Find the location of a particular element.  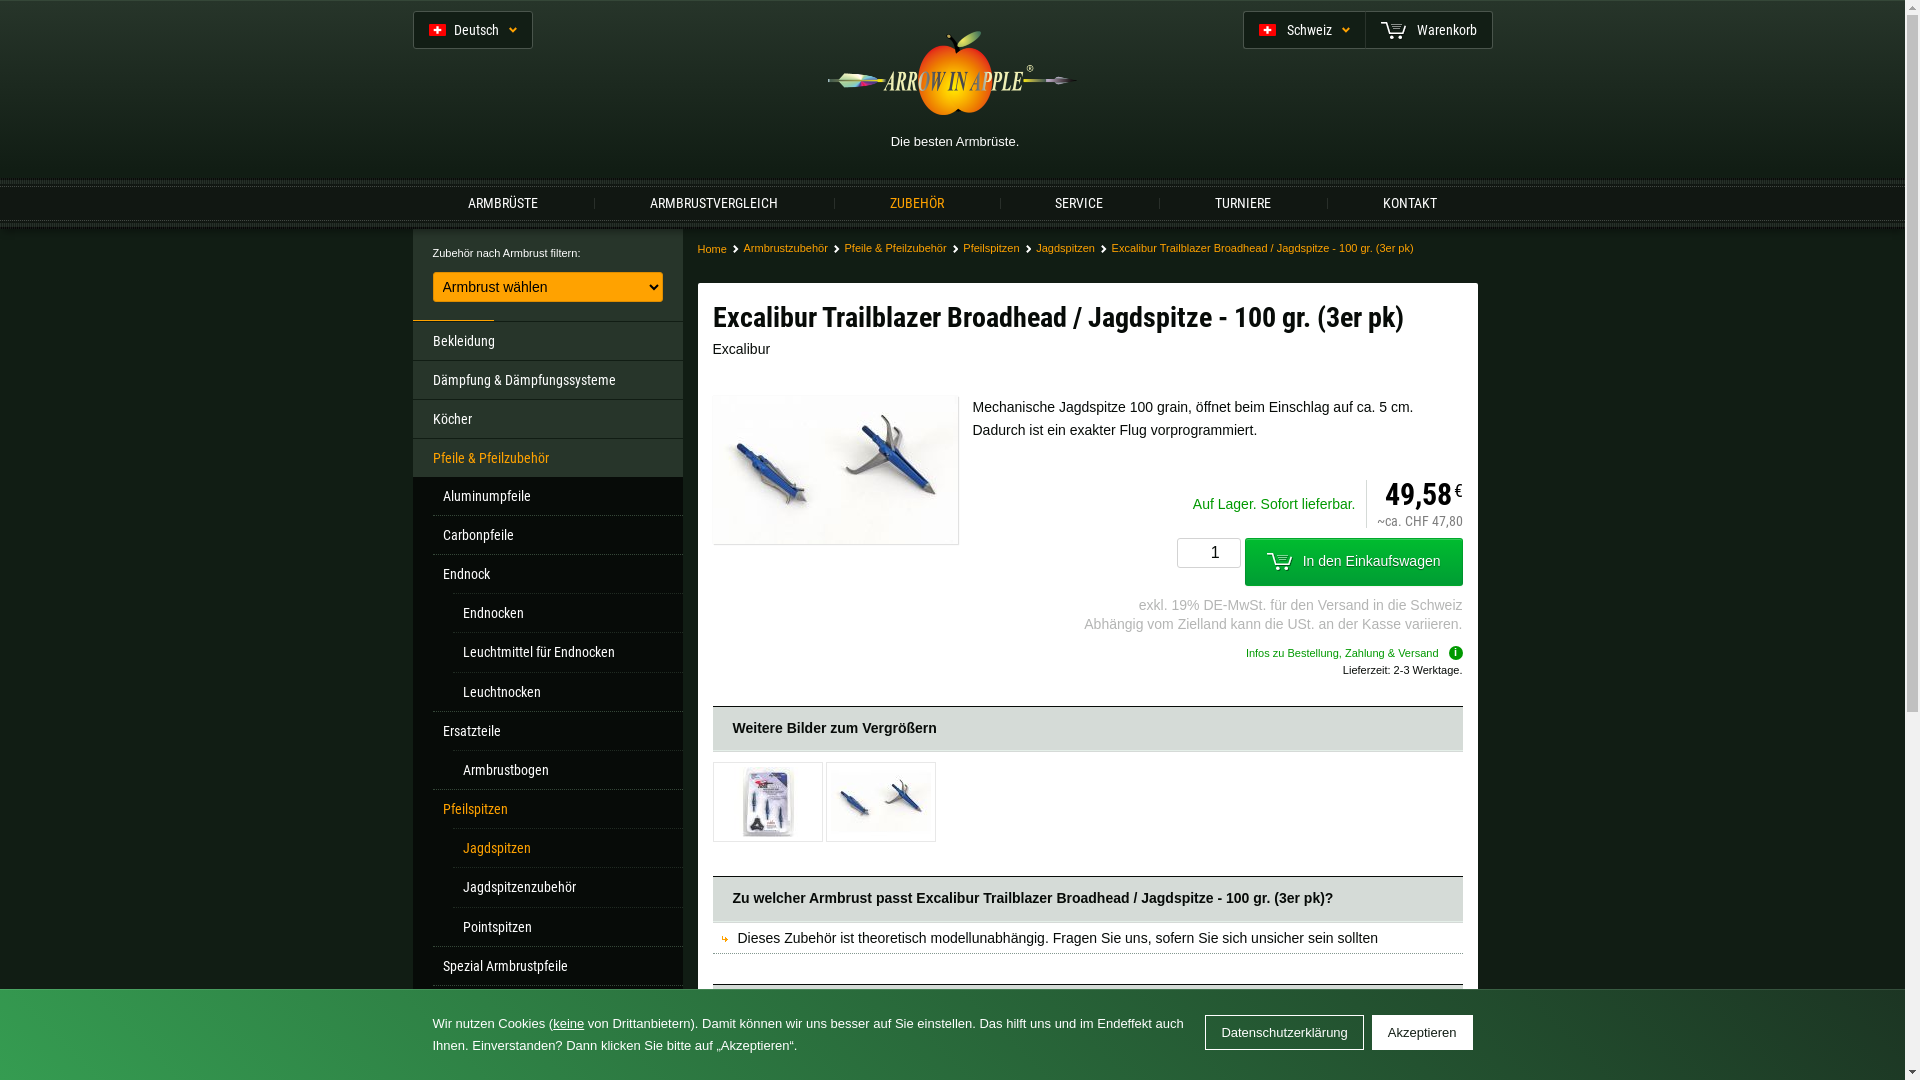

be is located at coordinates (503, 310).